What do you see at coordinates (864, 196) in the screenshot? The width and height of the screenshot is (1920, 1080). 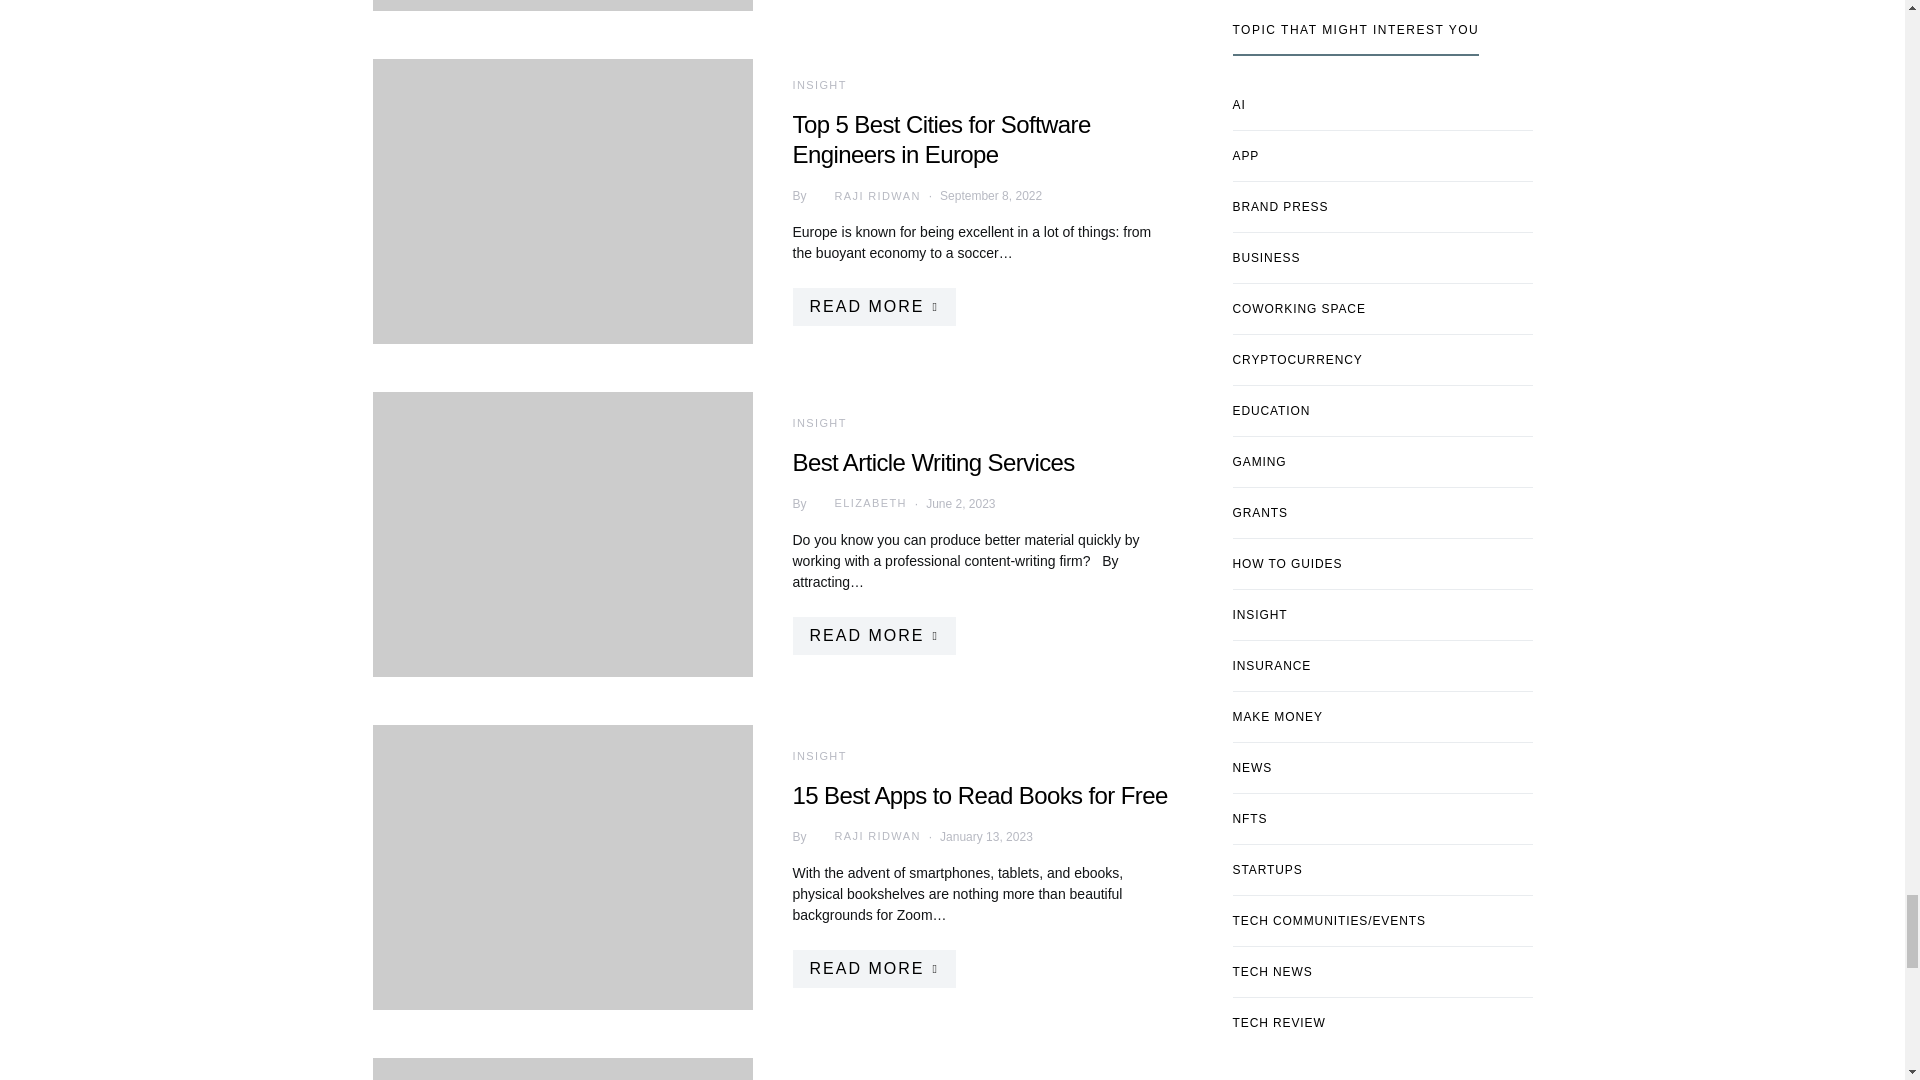 I see `View all posts by Raji Ridwan` at bounding box center [864, 196].